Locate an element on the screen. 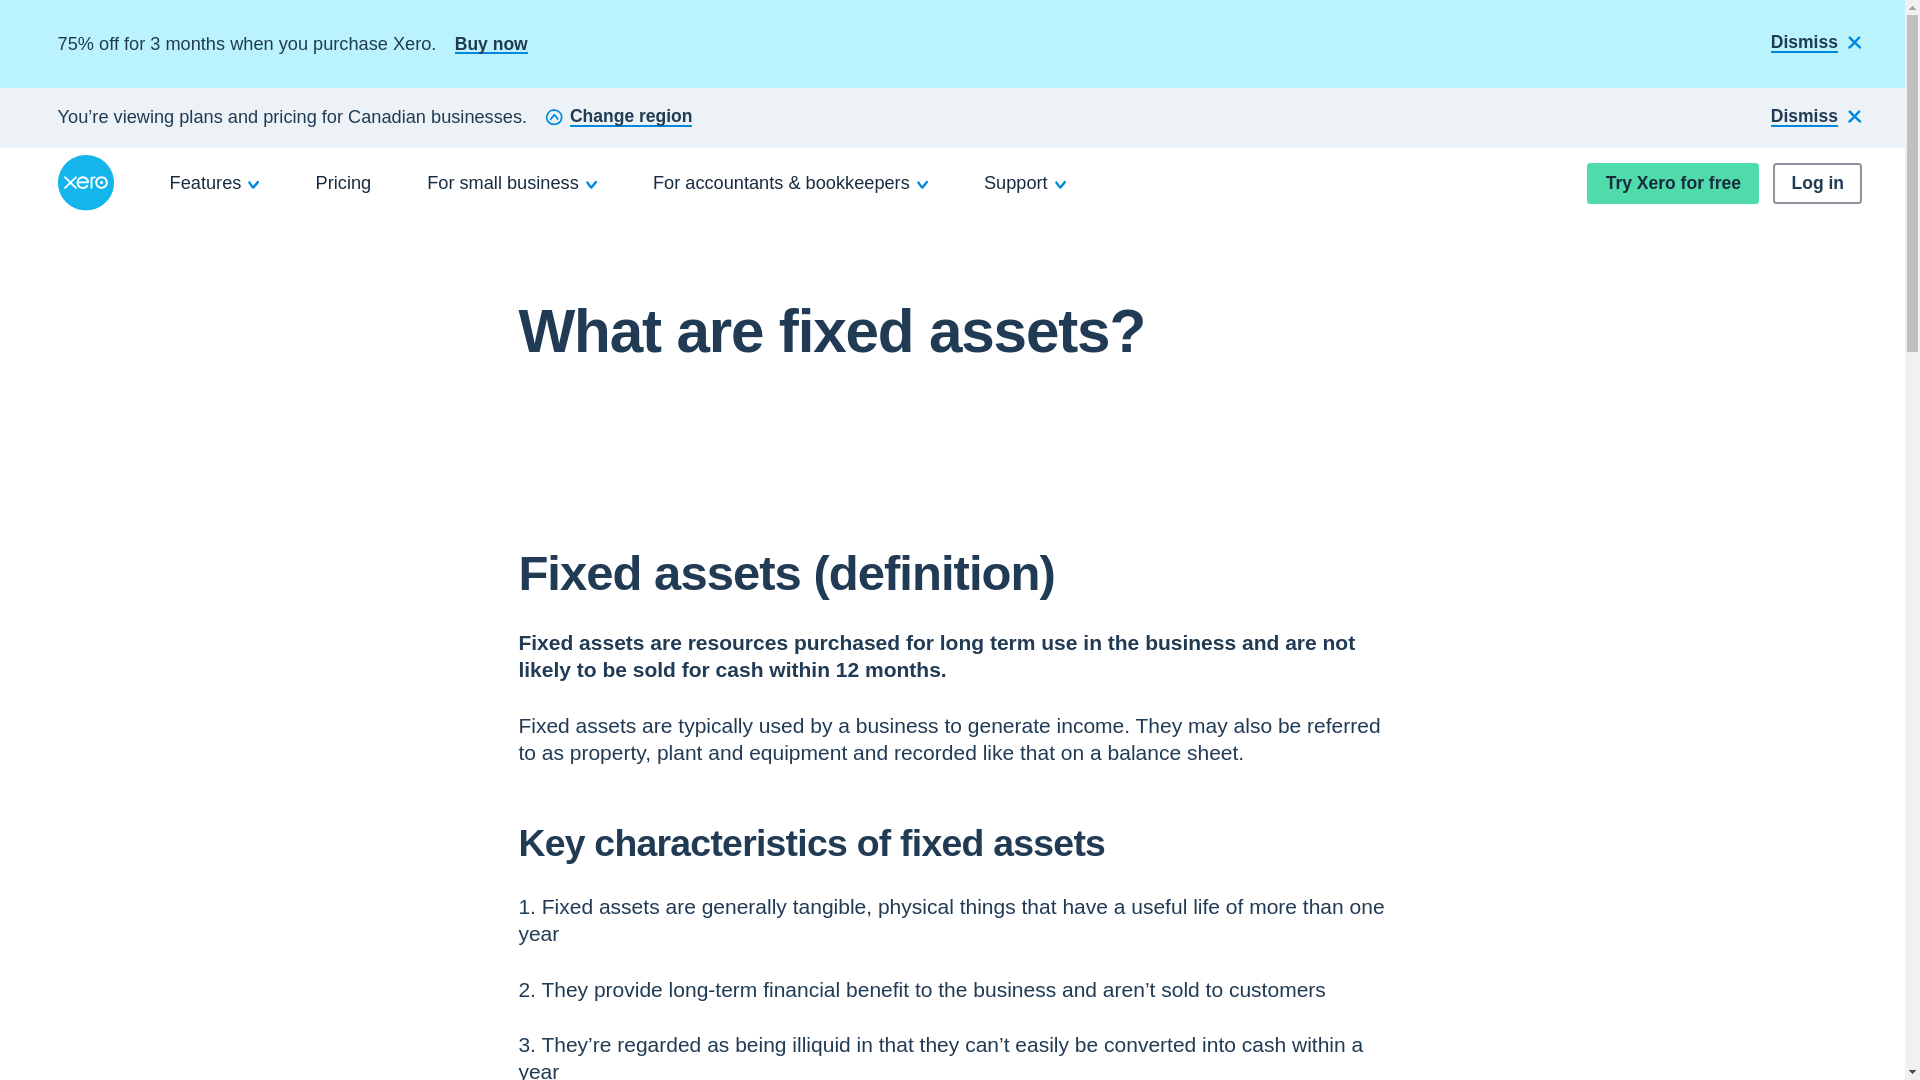 This screenshot has width=1920, height=1080. Dismiss is located at coordinates (1816, 118).